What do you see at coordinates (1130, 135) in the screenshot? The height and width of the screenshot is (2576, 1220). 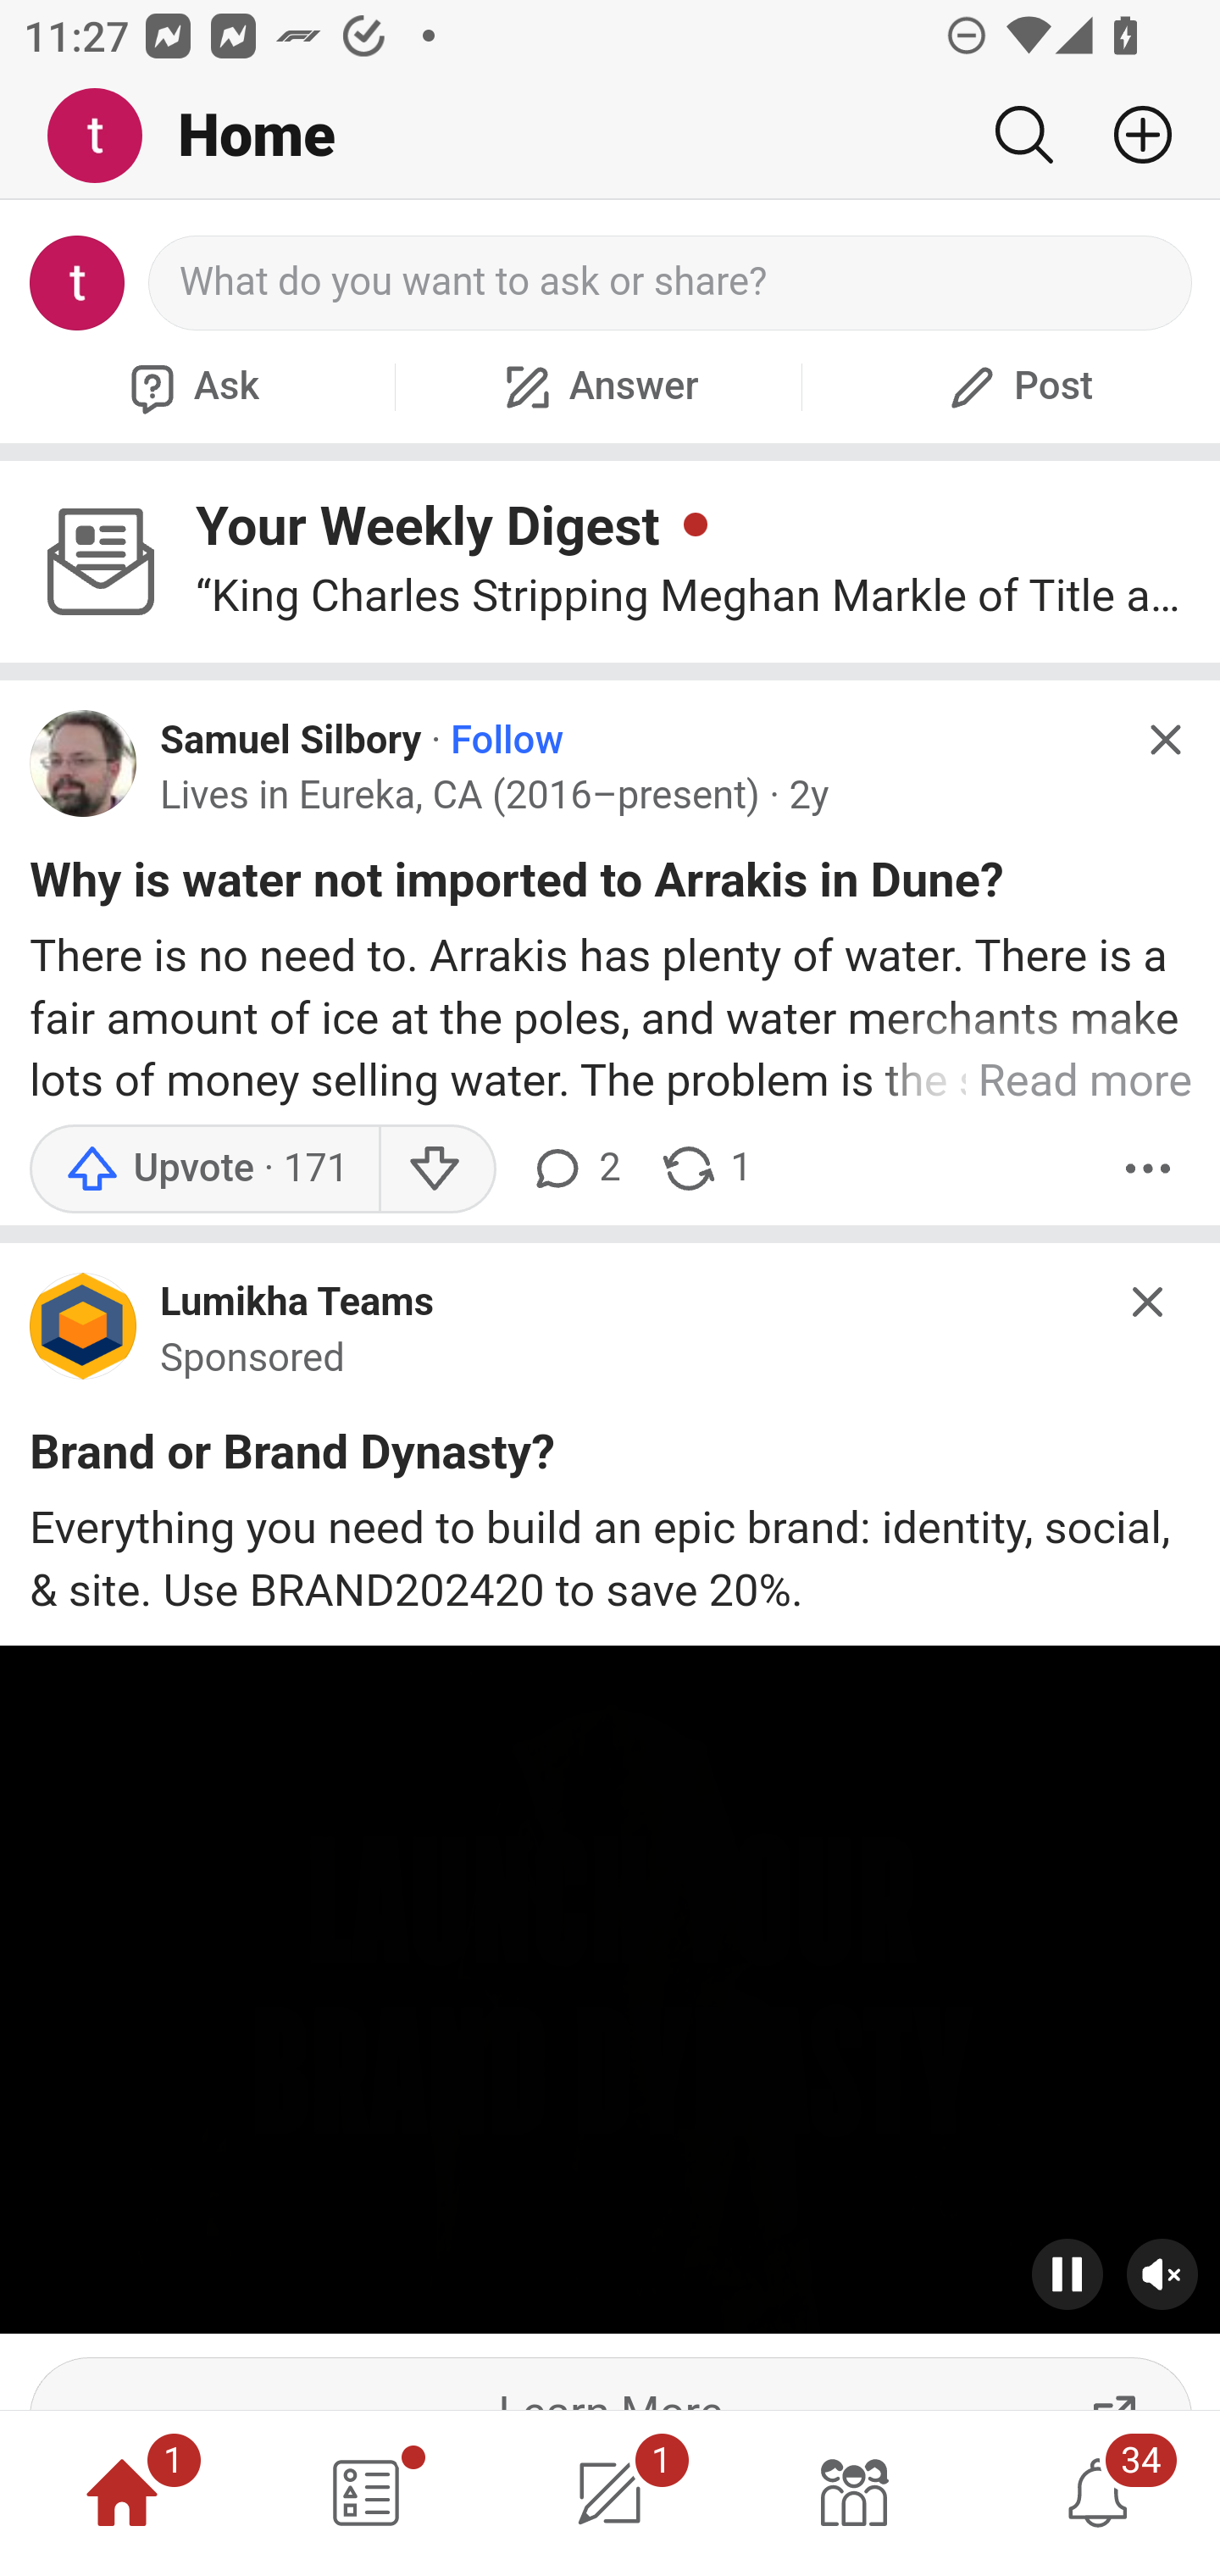 I see `Add` at bounding box center [1130, 135].